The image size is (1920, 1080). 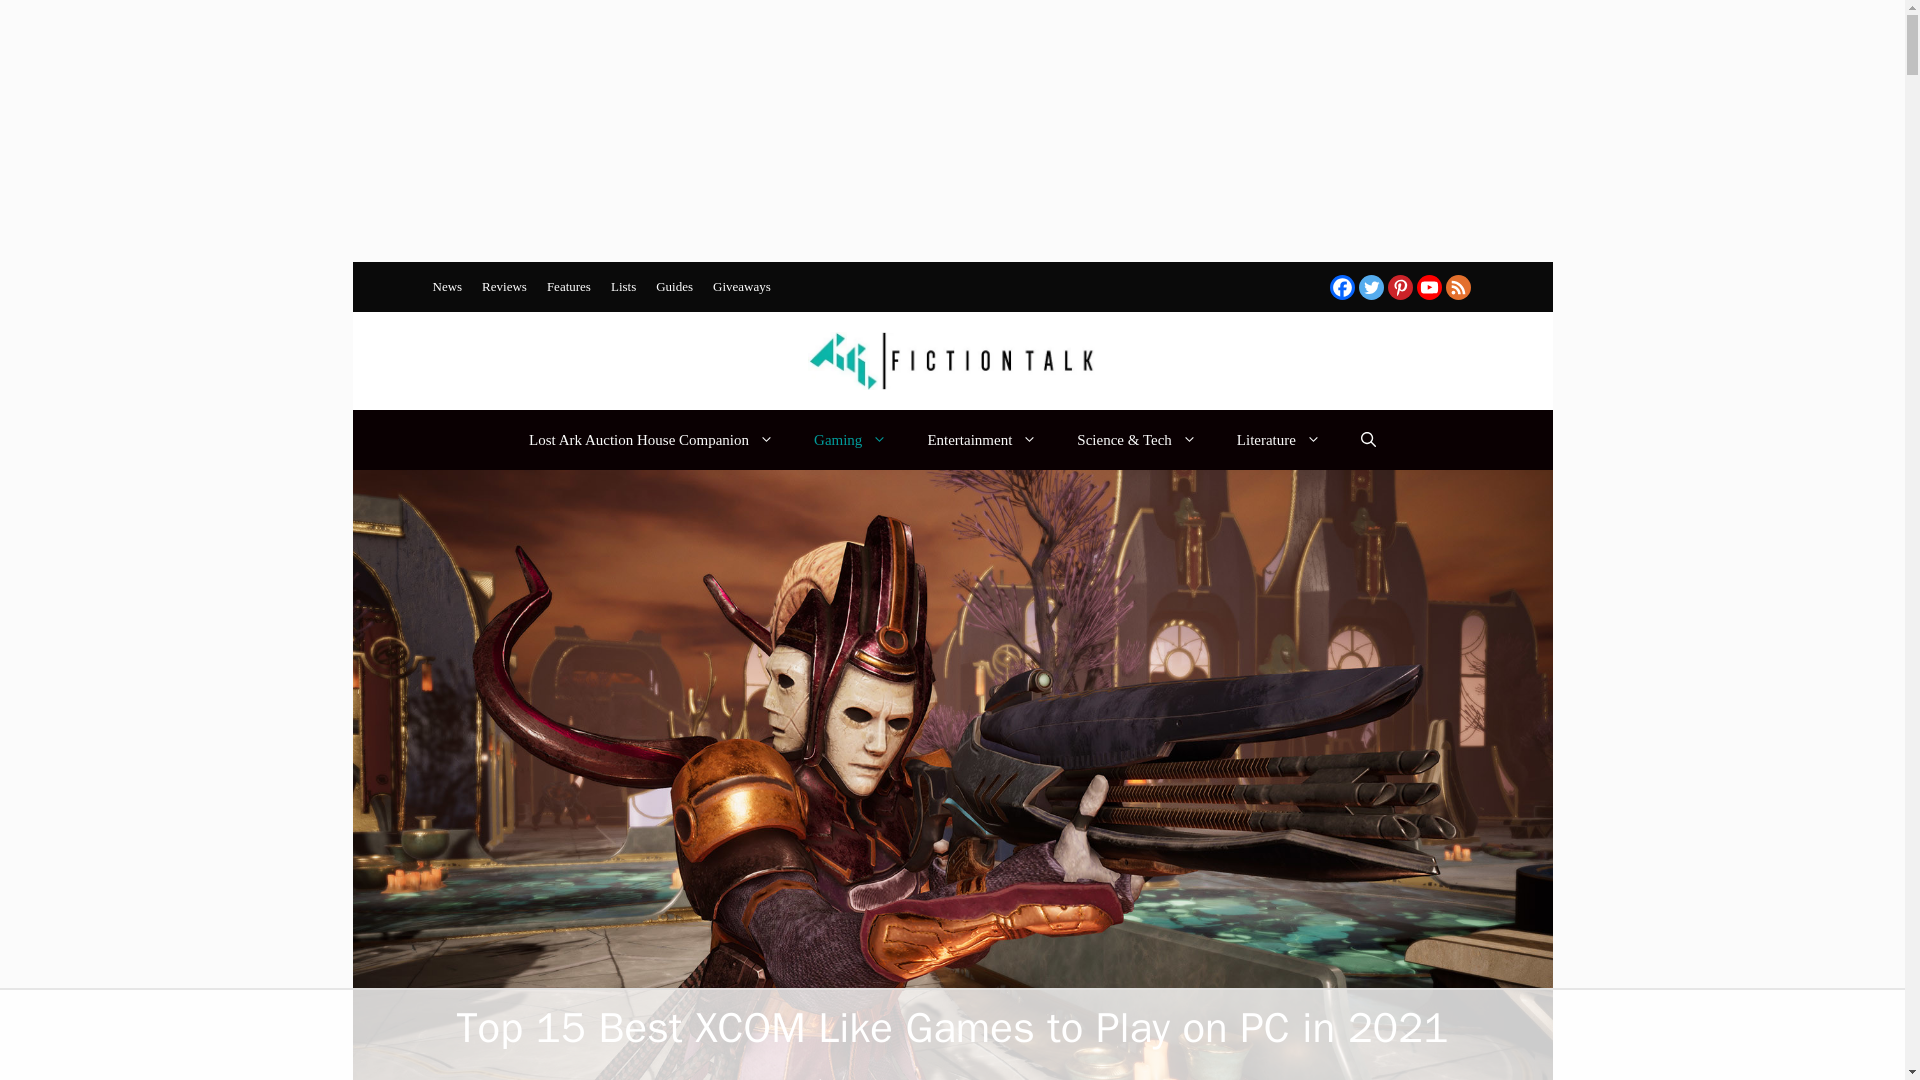 I want to click on Features, so click(x=569, y=286).